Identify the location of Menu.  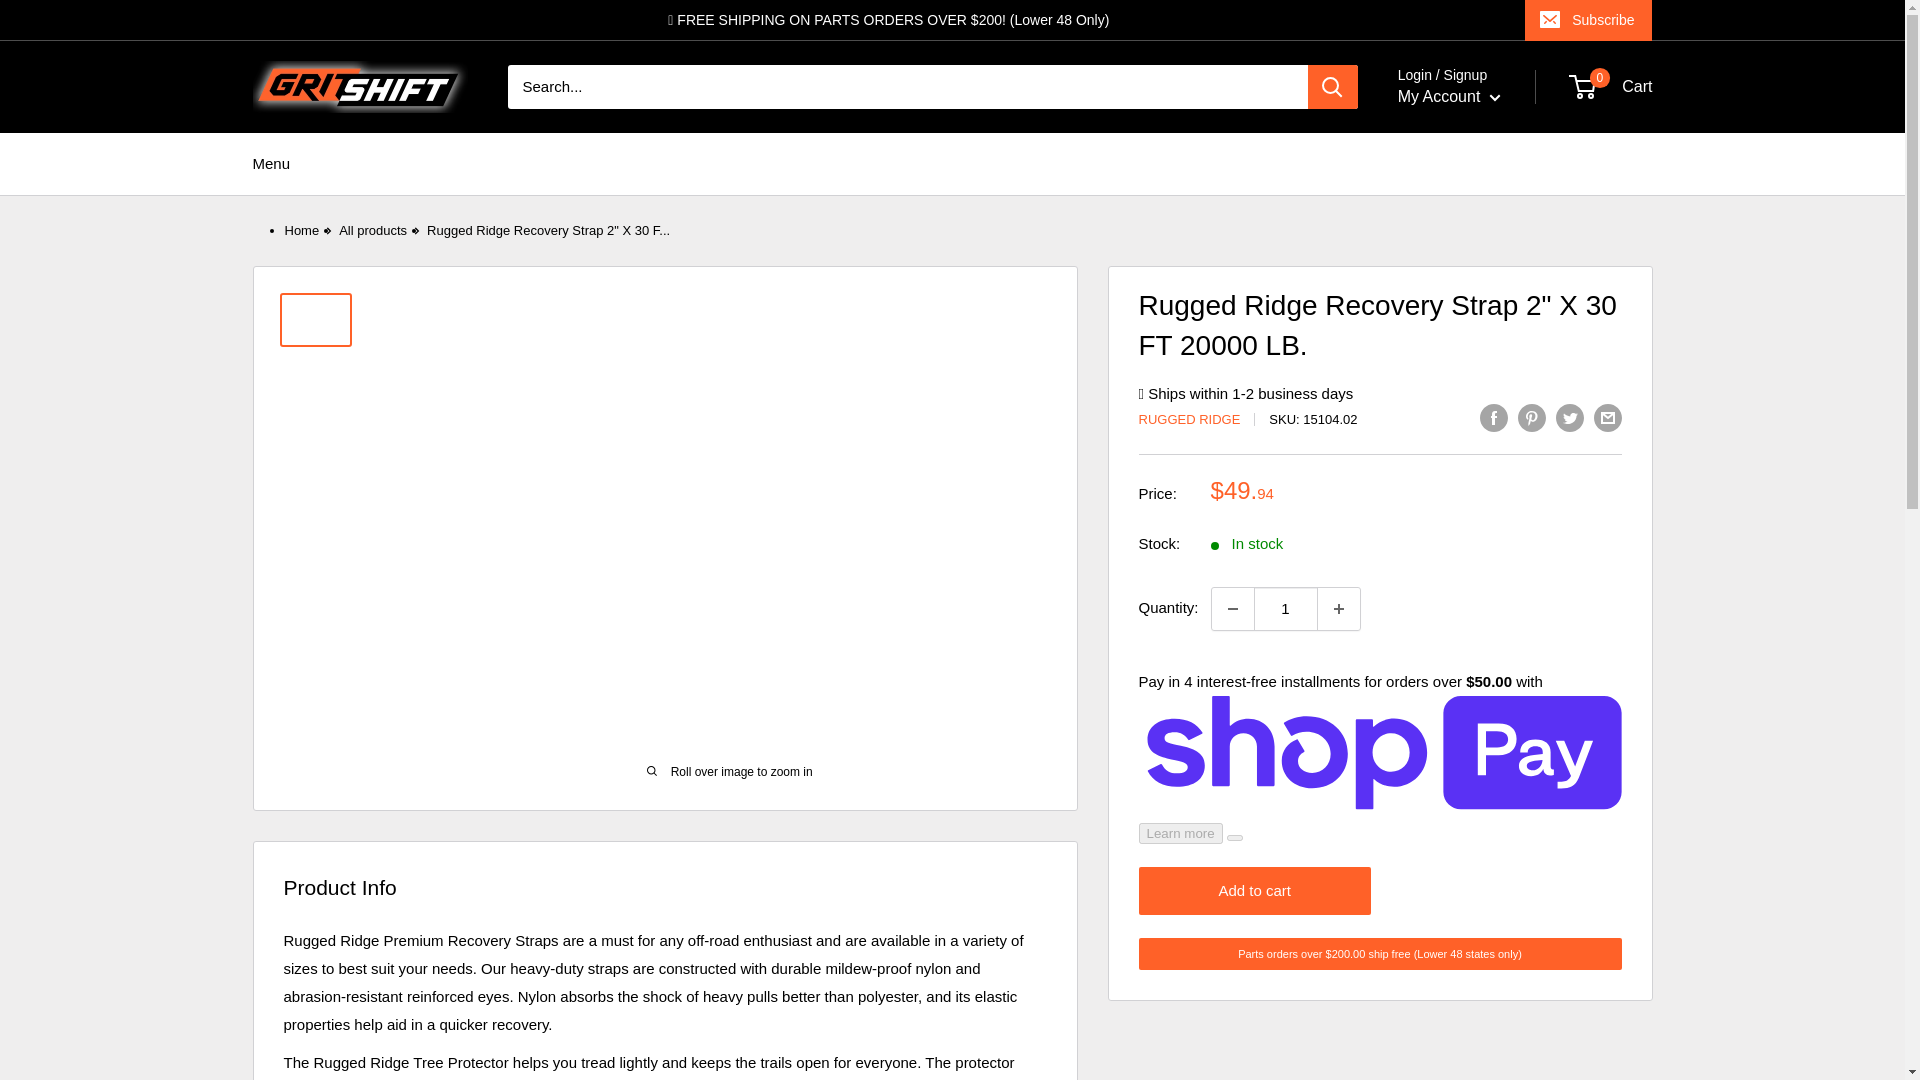
(270, 164).